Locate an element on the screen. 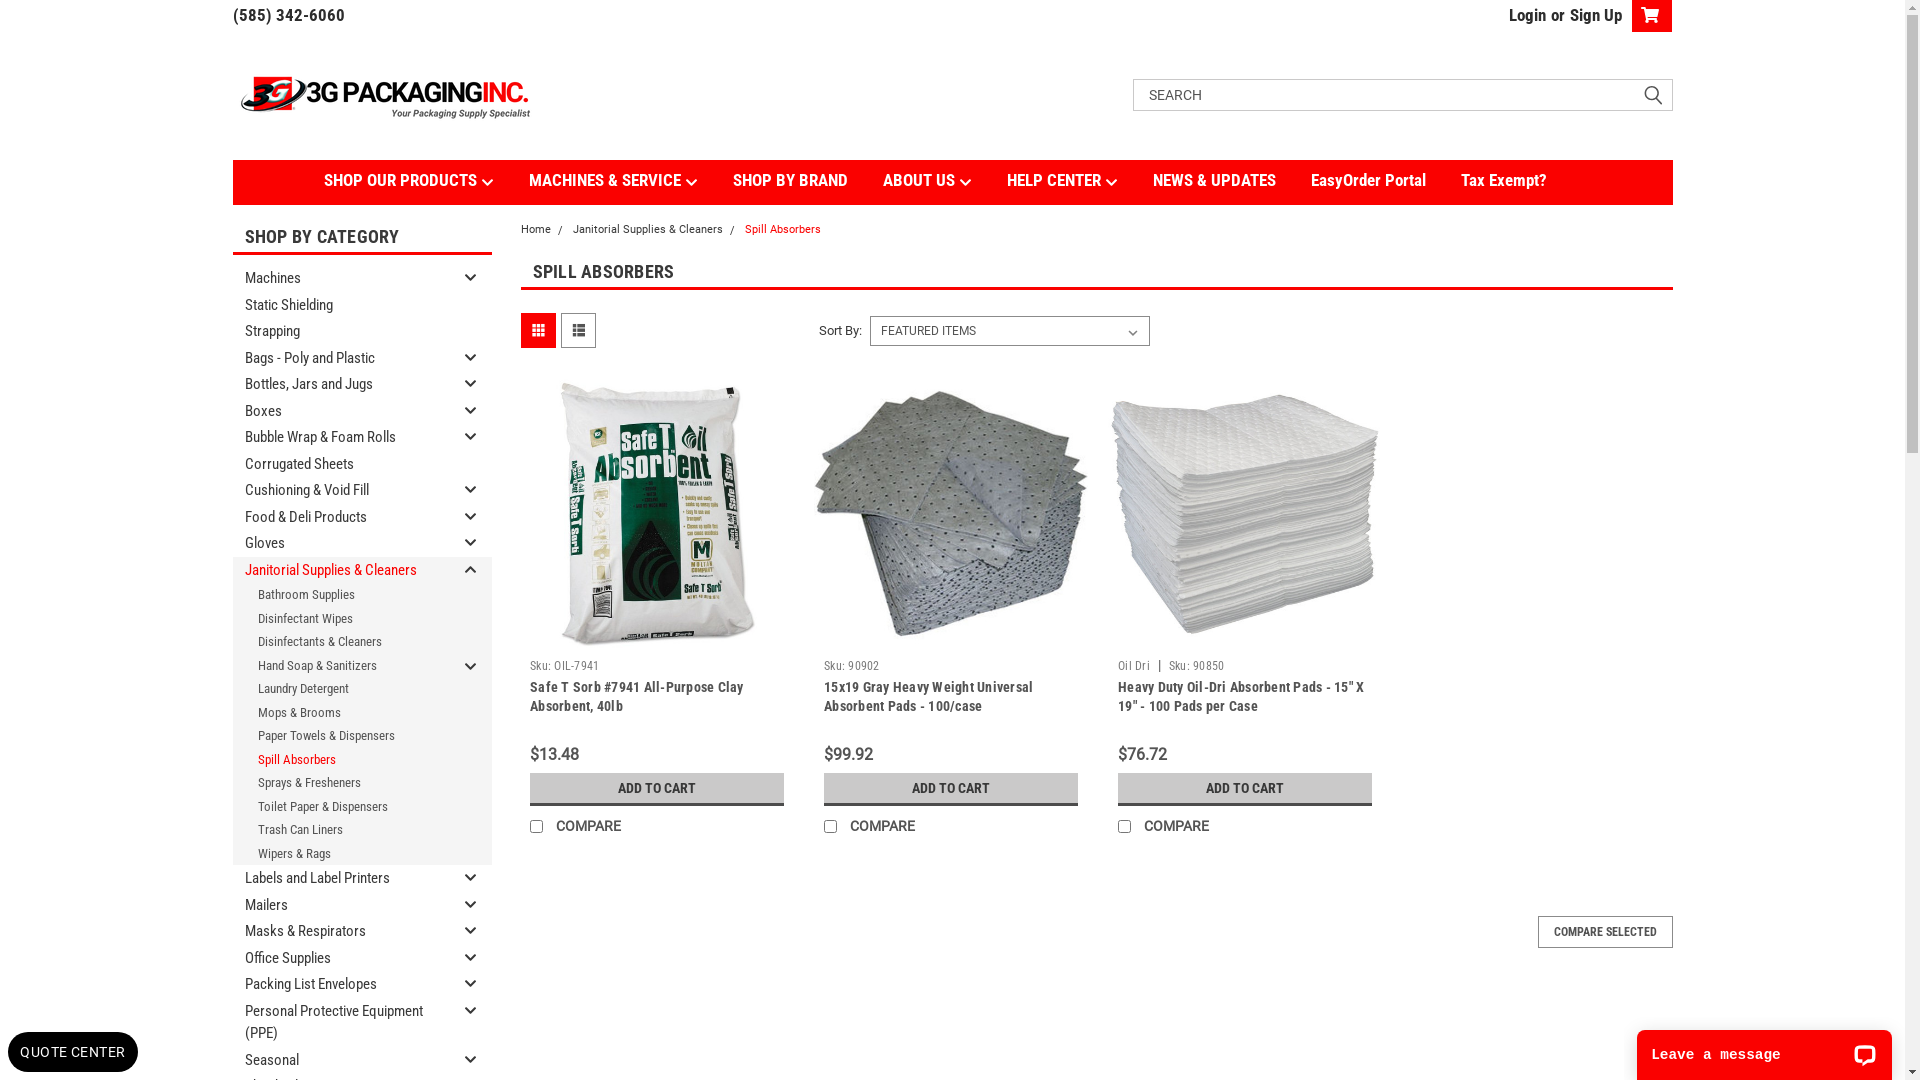  Laundry Detergent is located at coordinates (342, 689).